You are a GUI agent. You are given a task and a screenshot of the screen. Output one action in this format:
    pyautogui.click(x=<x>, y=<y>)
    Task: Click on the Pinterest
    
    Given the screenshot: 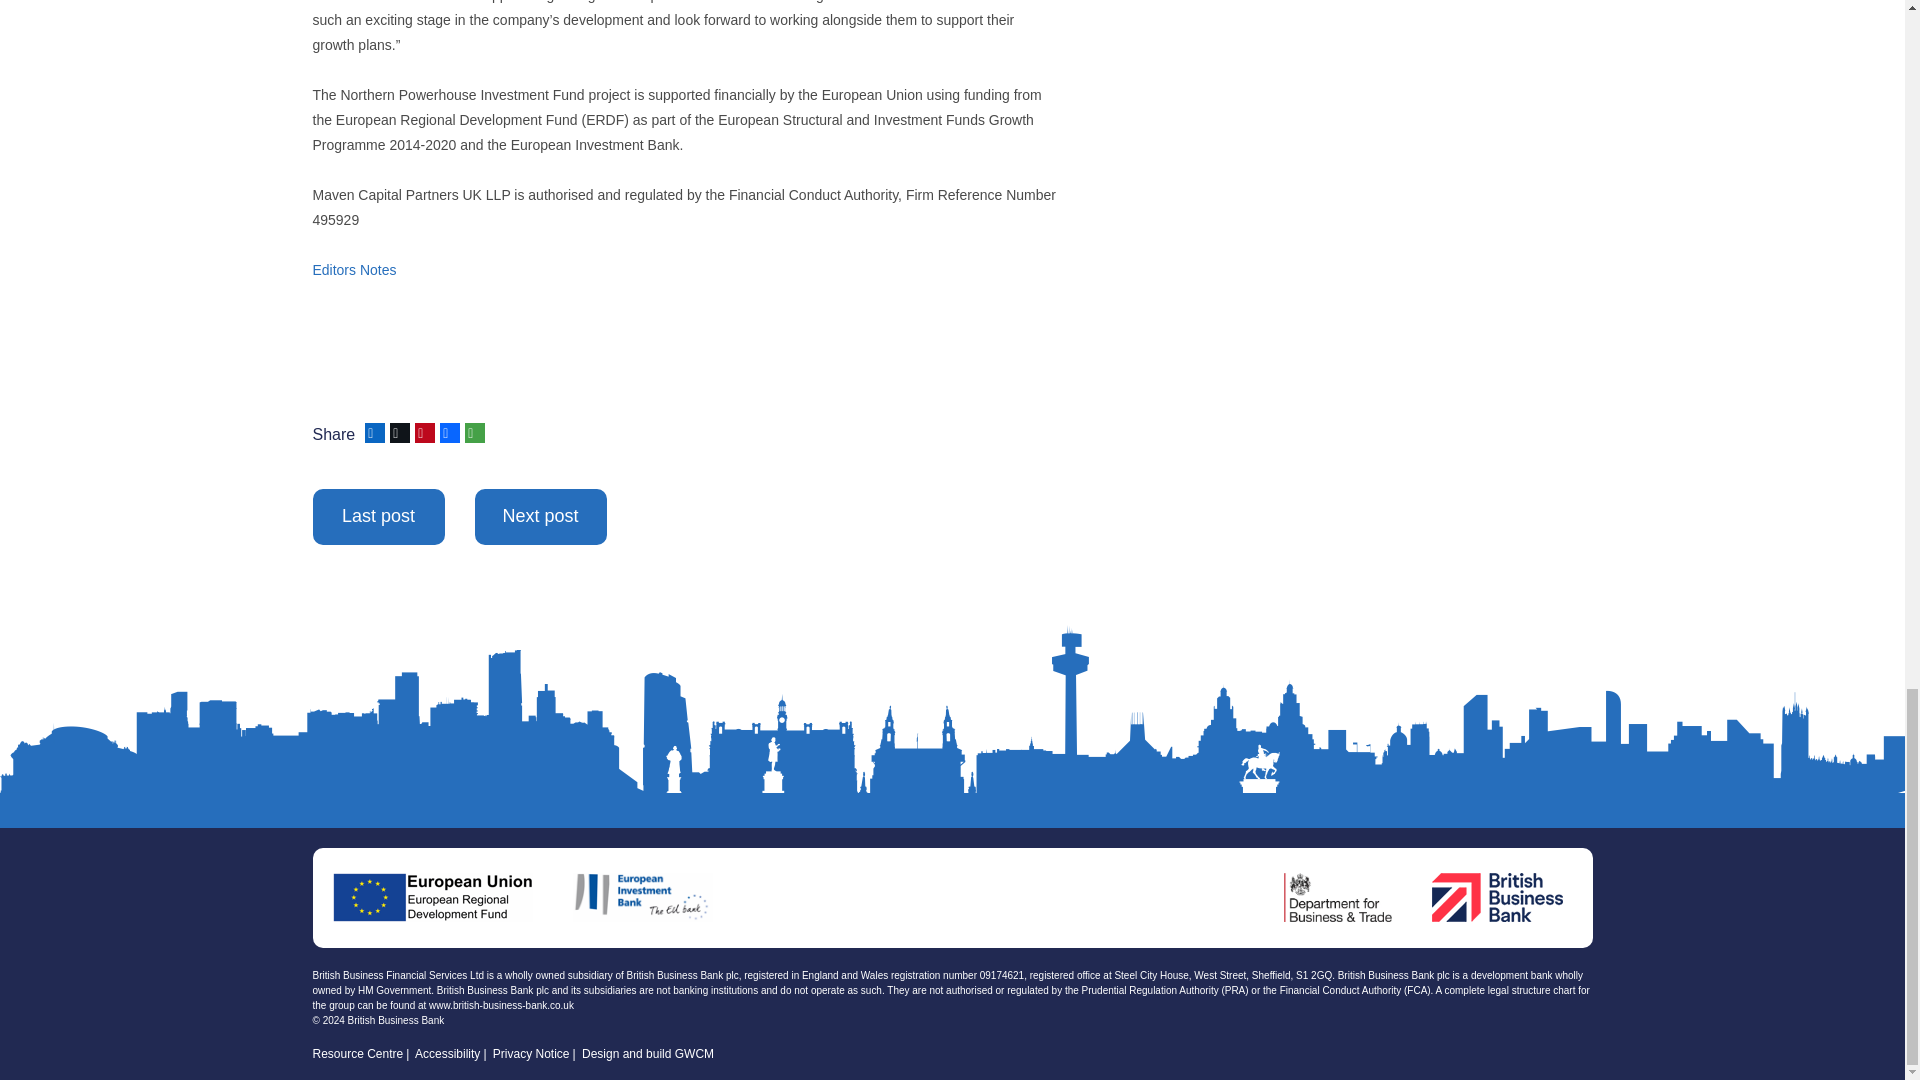 What is the action you would take?
    pyautogui.click(x=422, y=432)
    